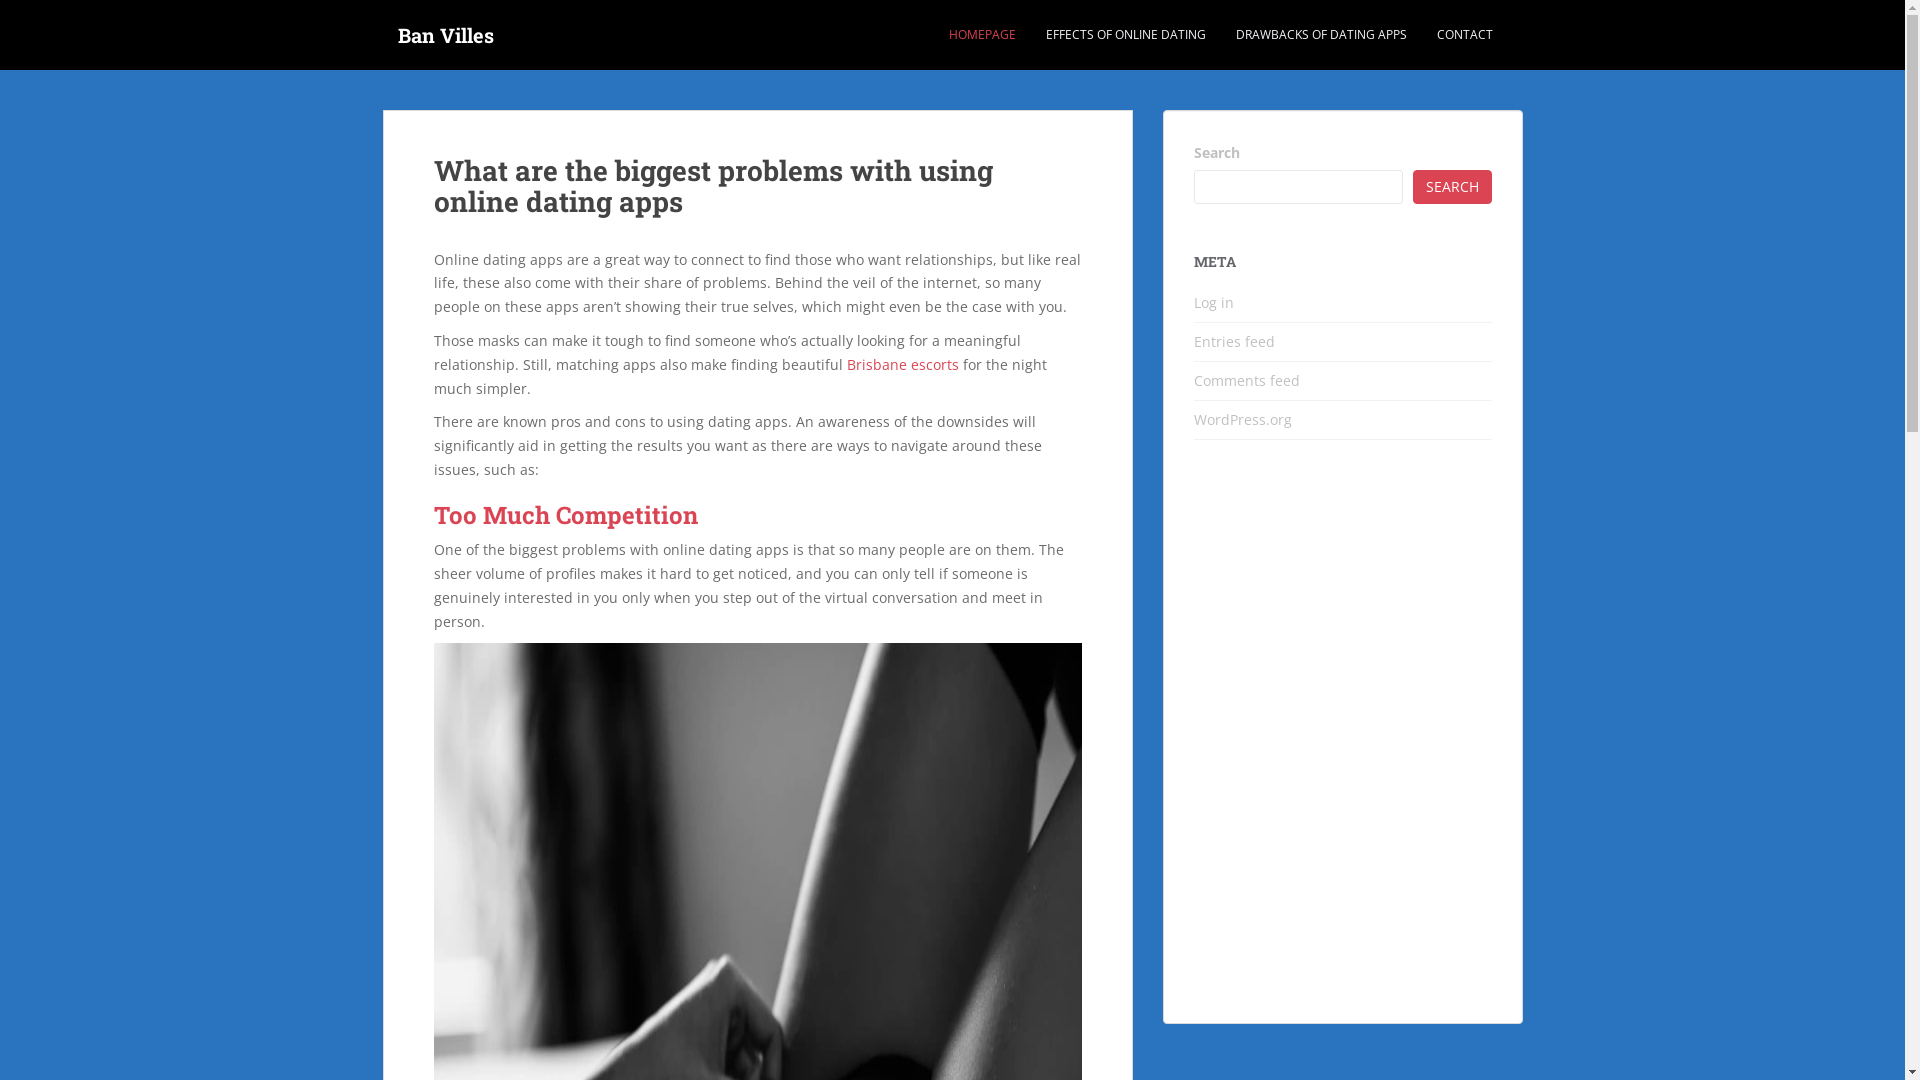 This screenshot has height=1080, width=1920. Describe the element at coordinates (445, 35) in the screenshot. I see `Ban Villes` at that location.